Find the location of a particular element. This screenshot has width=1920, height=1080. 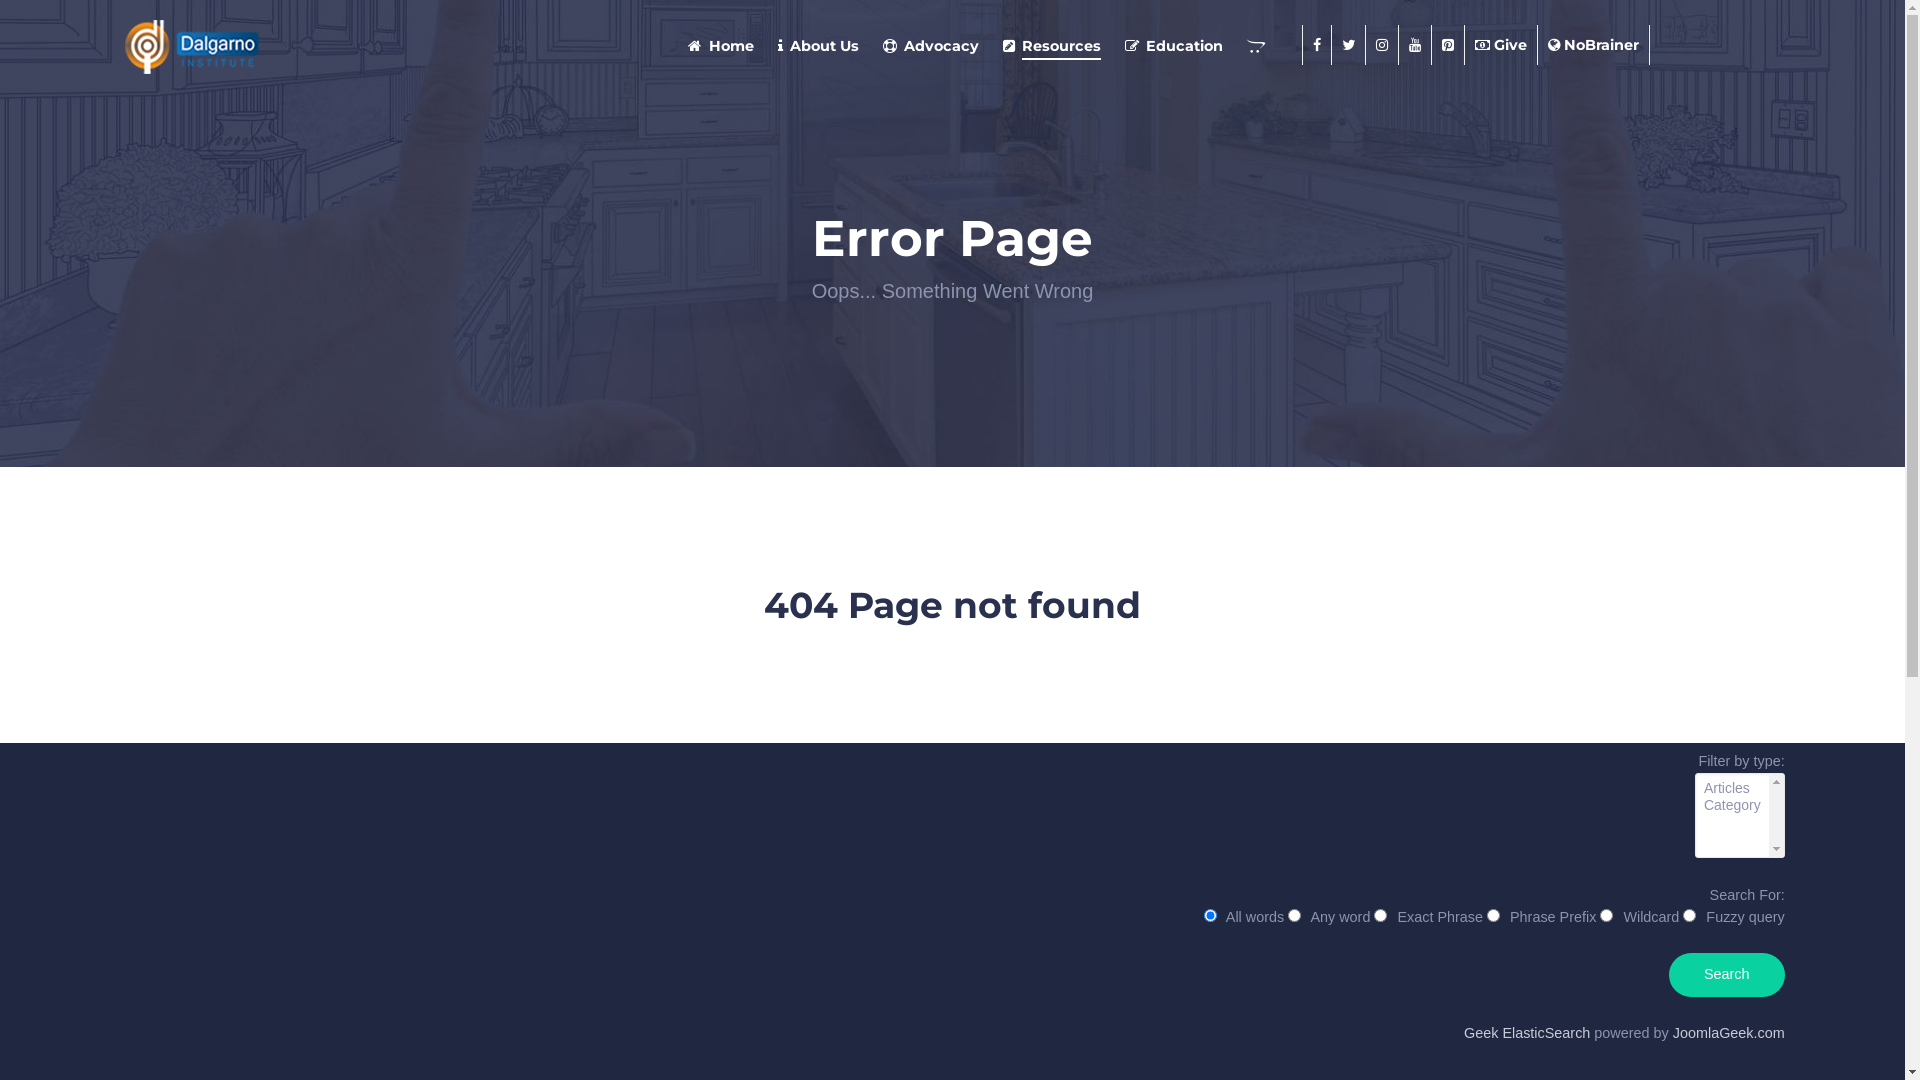

Home is located at coordinates (720, 46).